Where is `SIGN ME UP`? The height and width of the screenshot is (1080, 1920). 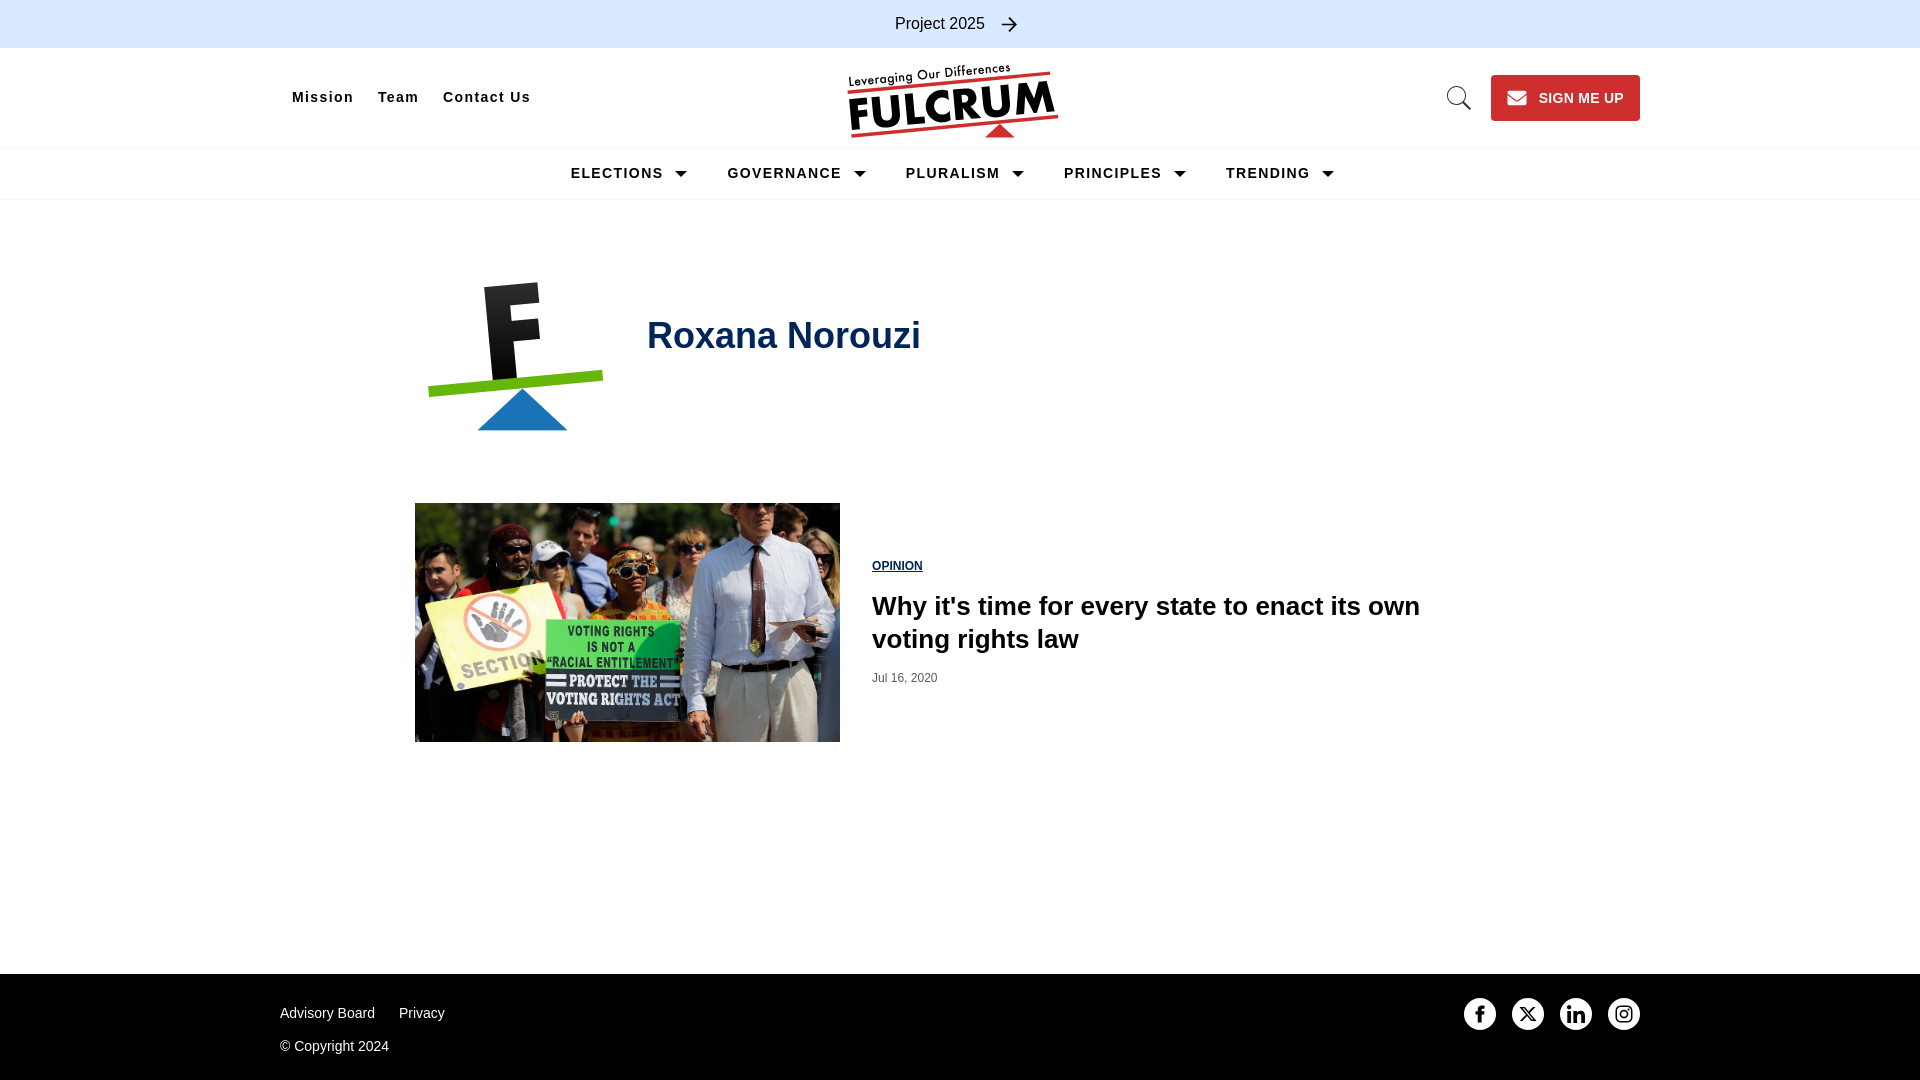 SIGN ME UP is located at coordinates (1565, 97).